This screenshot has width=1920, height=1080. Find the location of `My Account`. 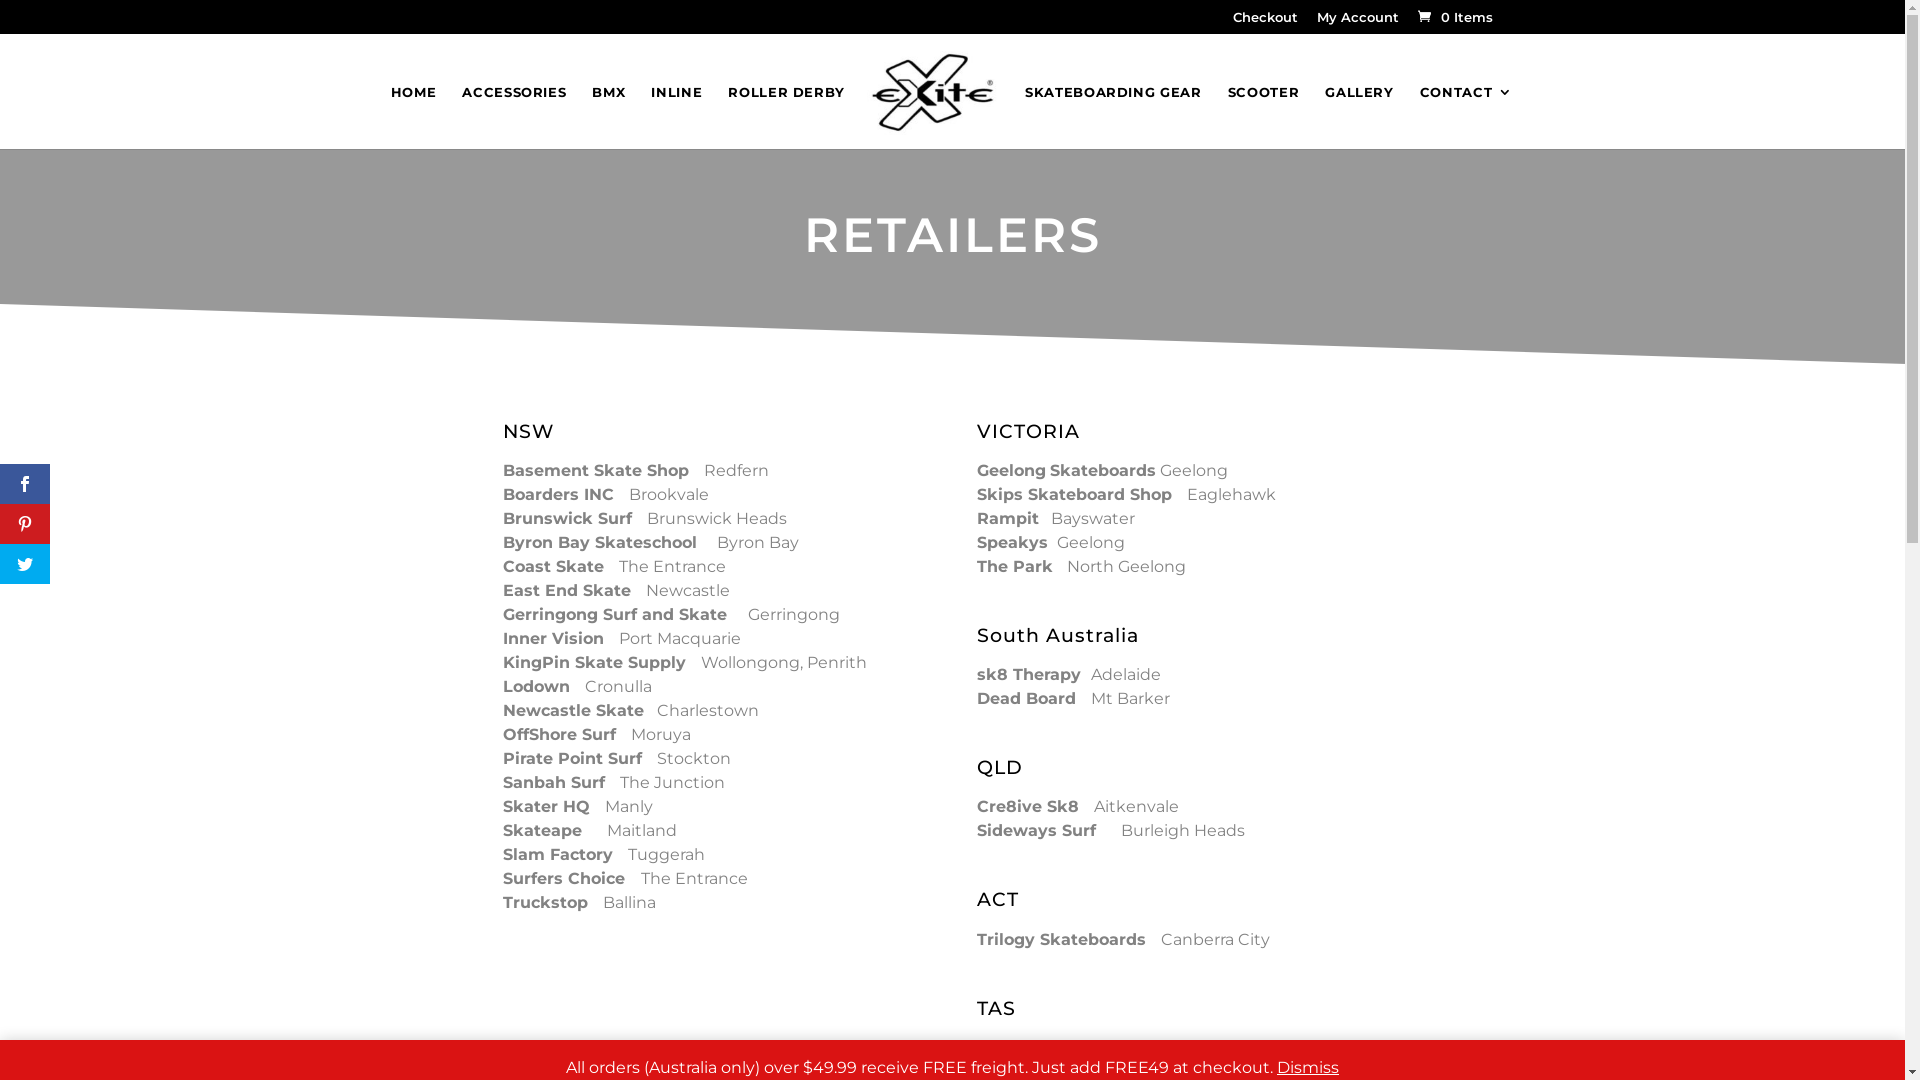

My Account is located at coordinates (1357, 22).